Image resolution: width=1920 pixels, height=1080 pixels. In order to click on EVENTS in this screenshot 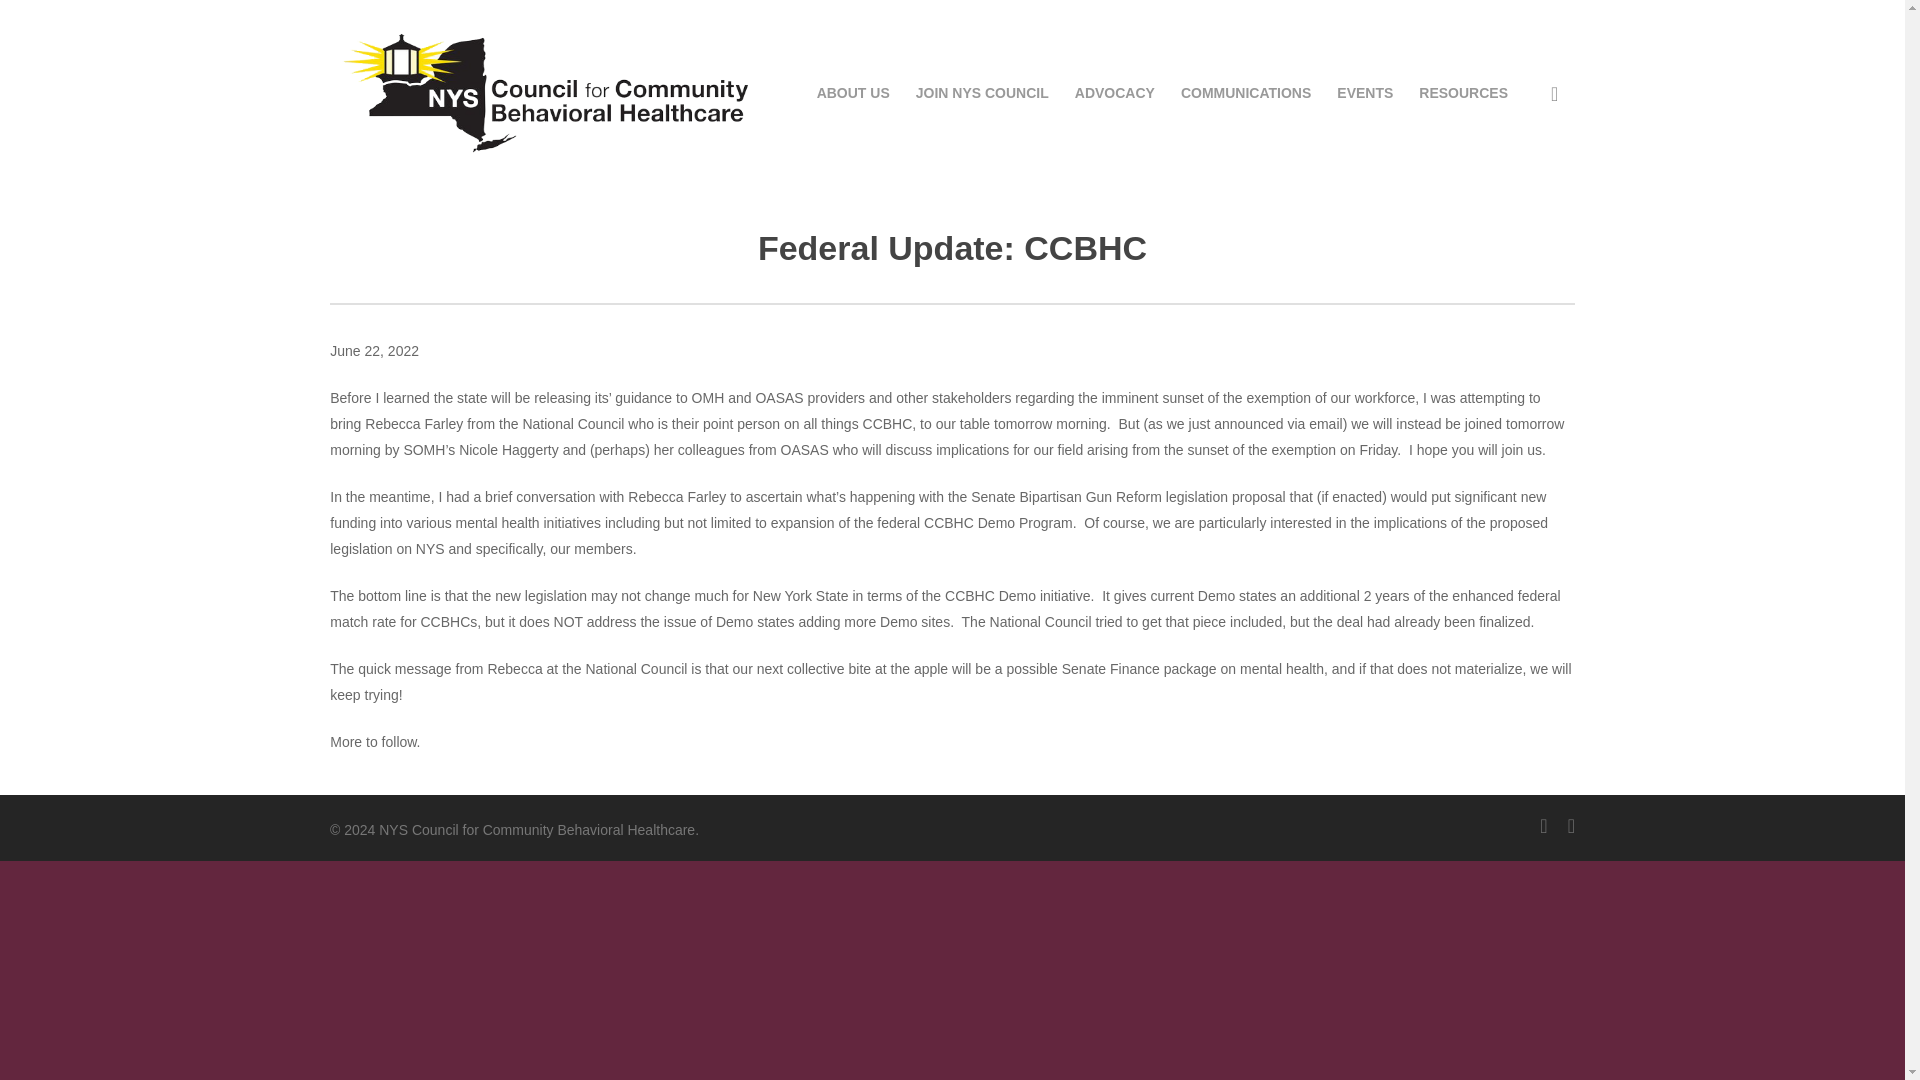, I will do `click(1364, 92)`.